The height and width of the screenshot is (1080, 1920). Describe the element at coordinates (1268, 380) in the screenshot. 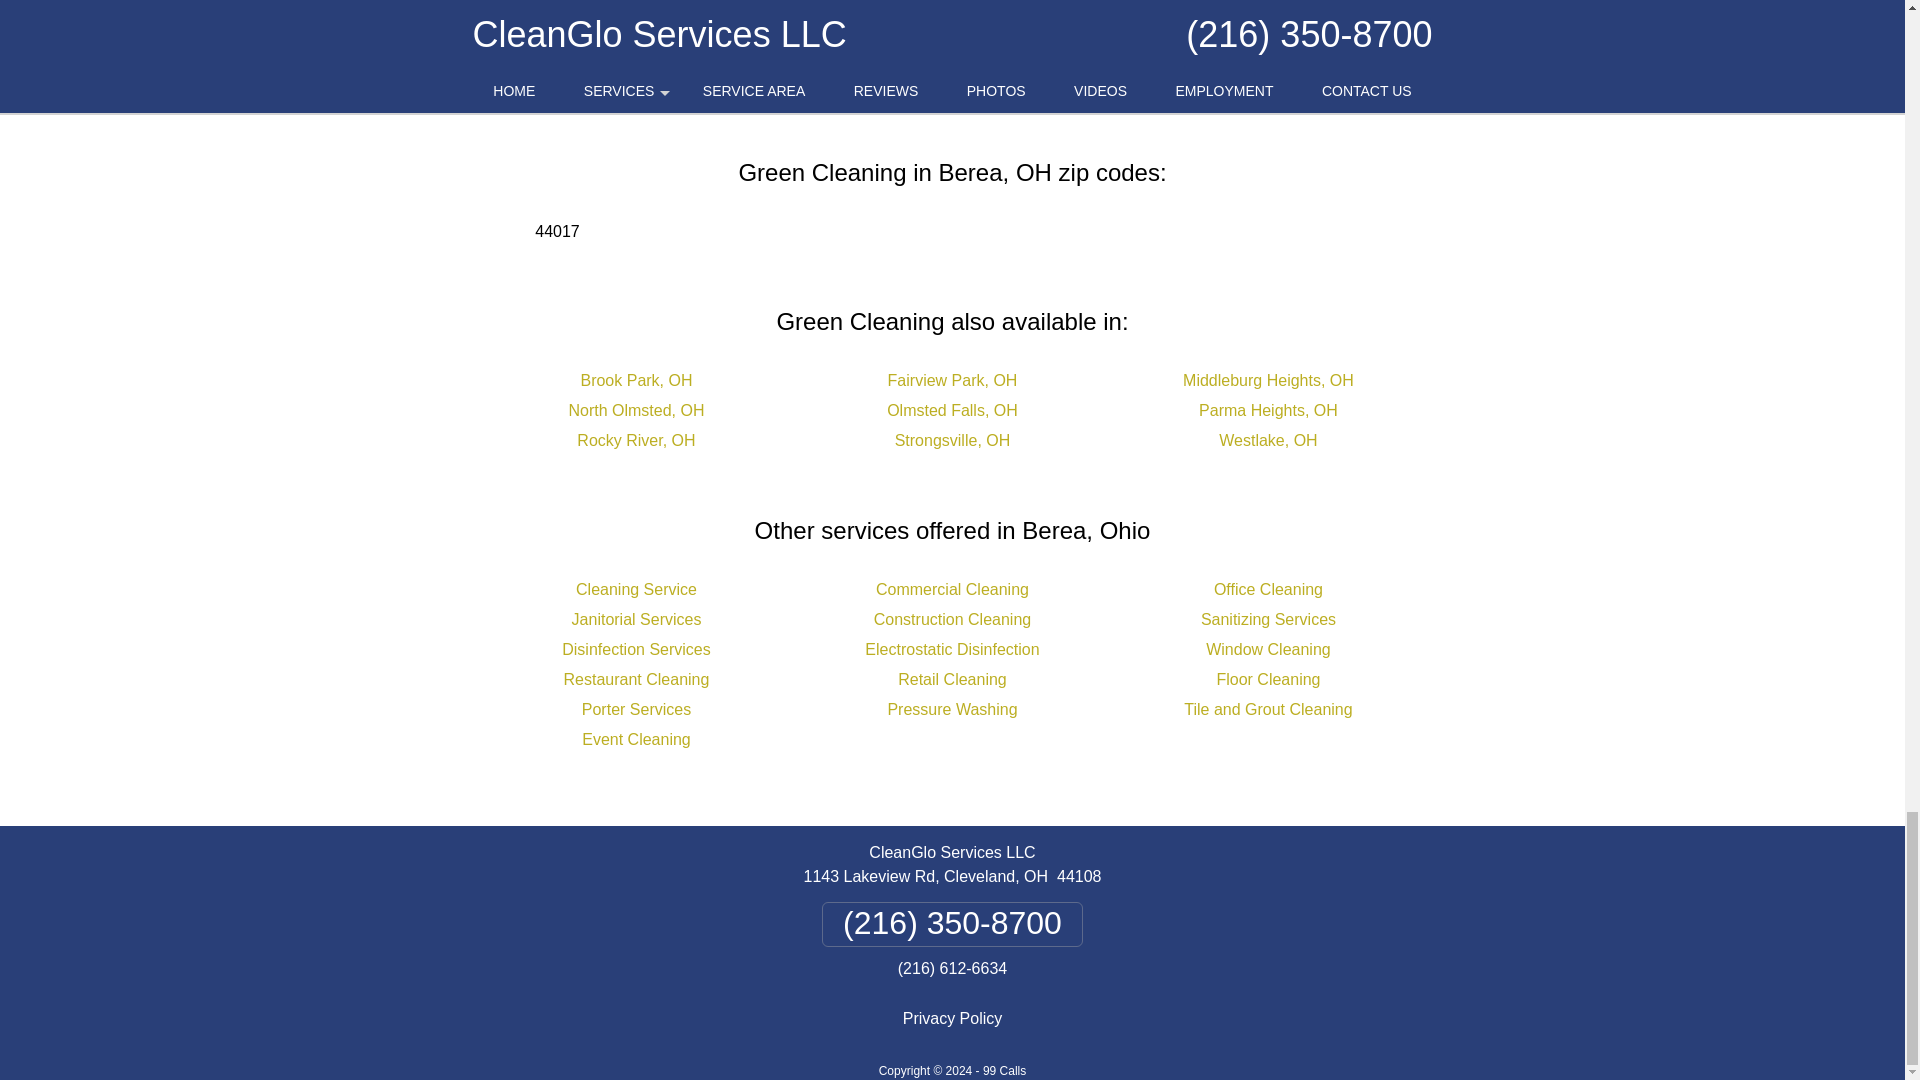

I see `Middleburg Heights, OH` at that location.